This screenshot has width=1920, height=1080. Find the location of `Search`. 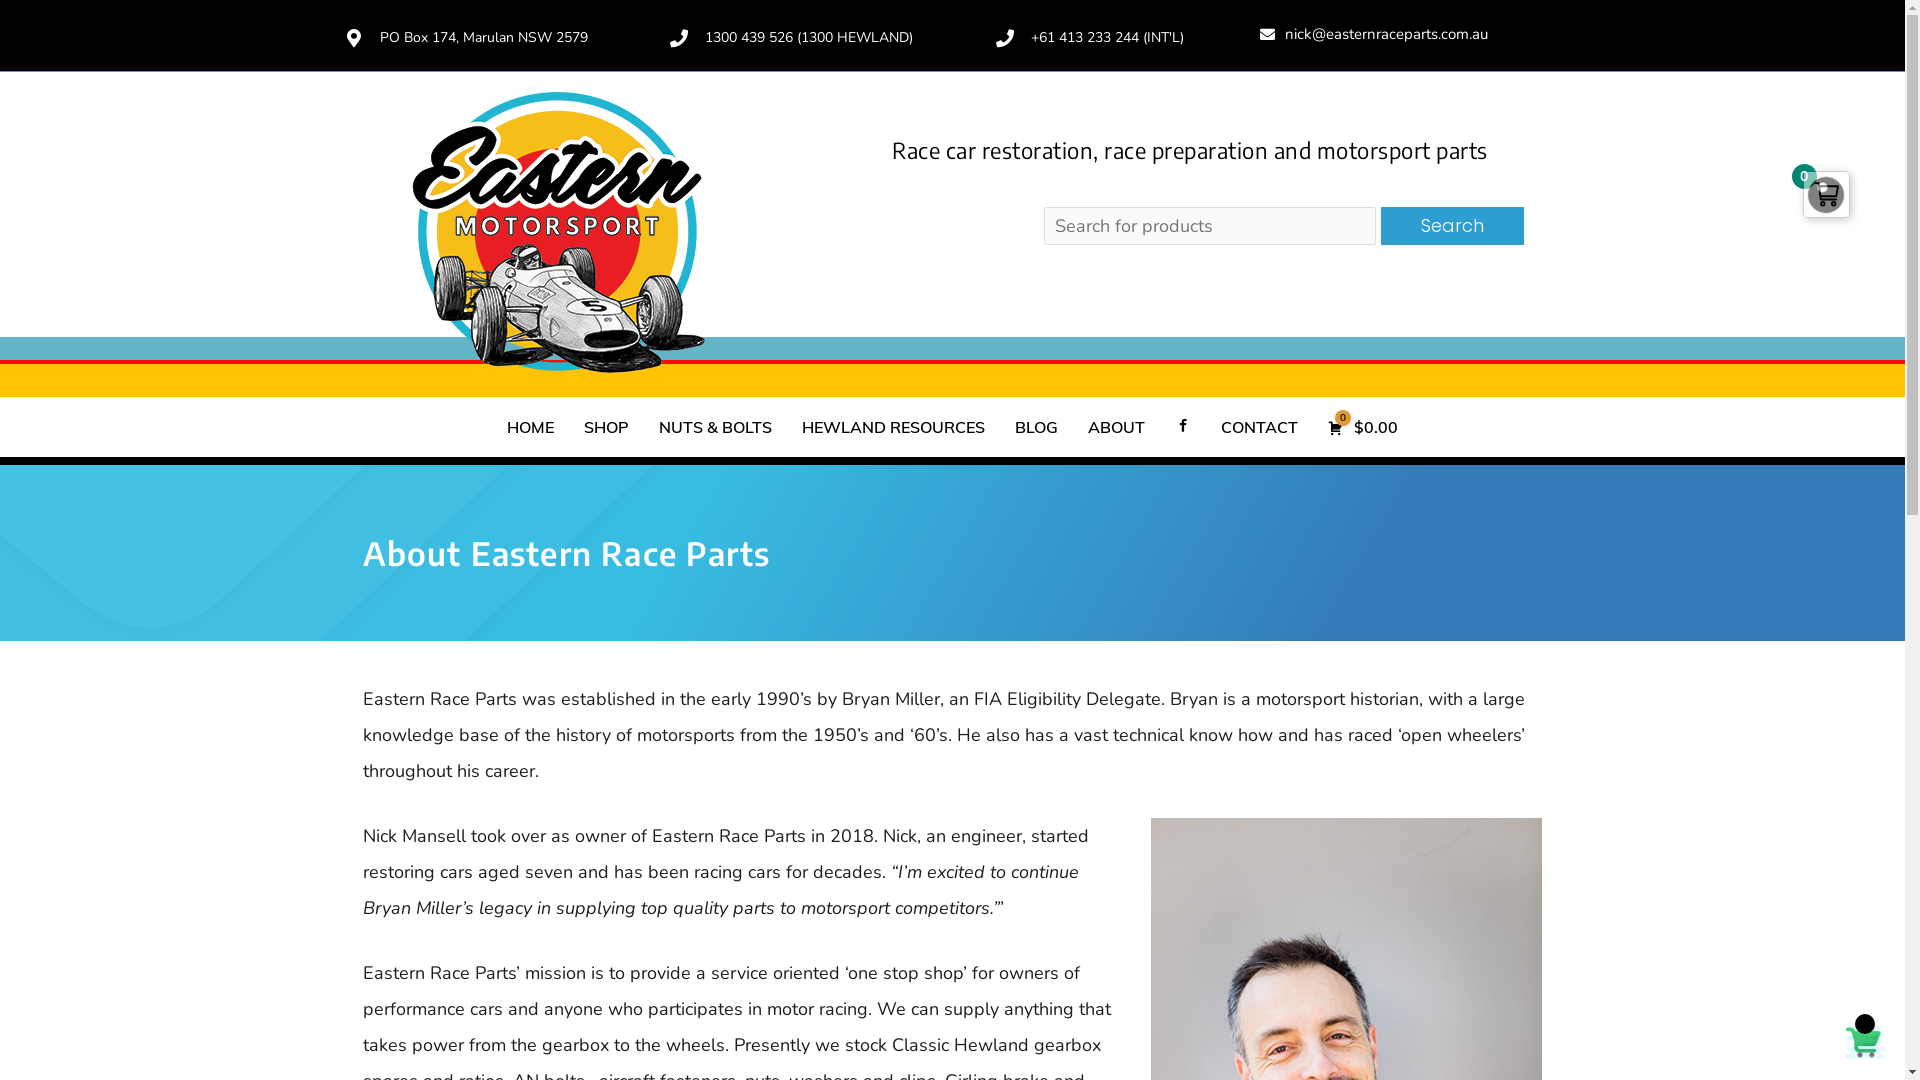

Search is located at coordinates (1452, 226).